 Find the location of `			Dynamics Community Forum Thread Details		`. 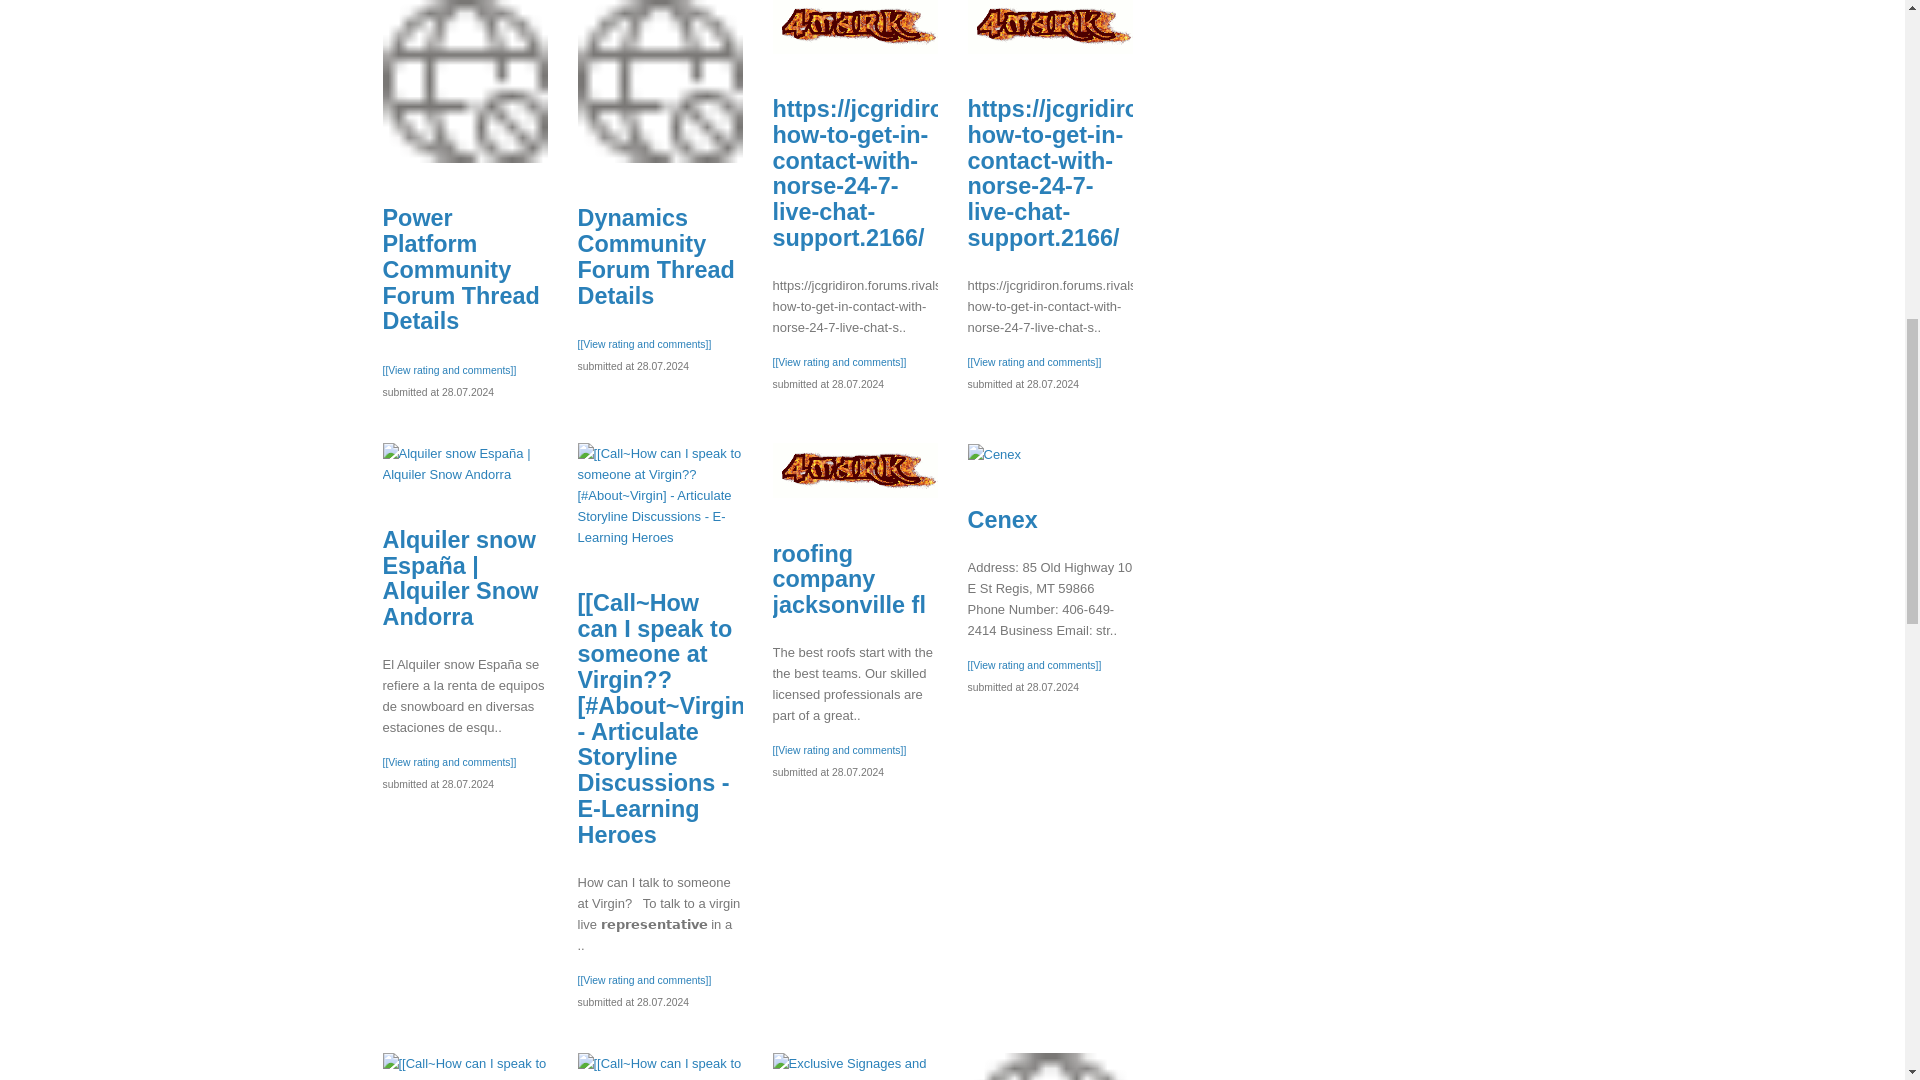

			Dynamics Community Forum Thread Details		 is located at coordinates (854, 1066).